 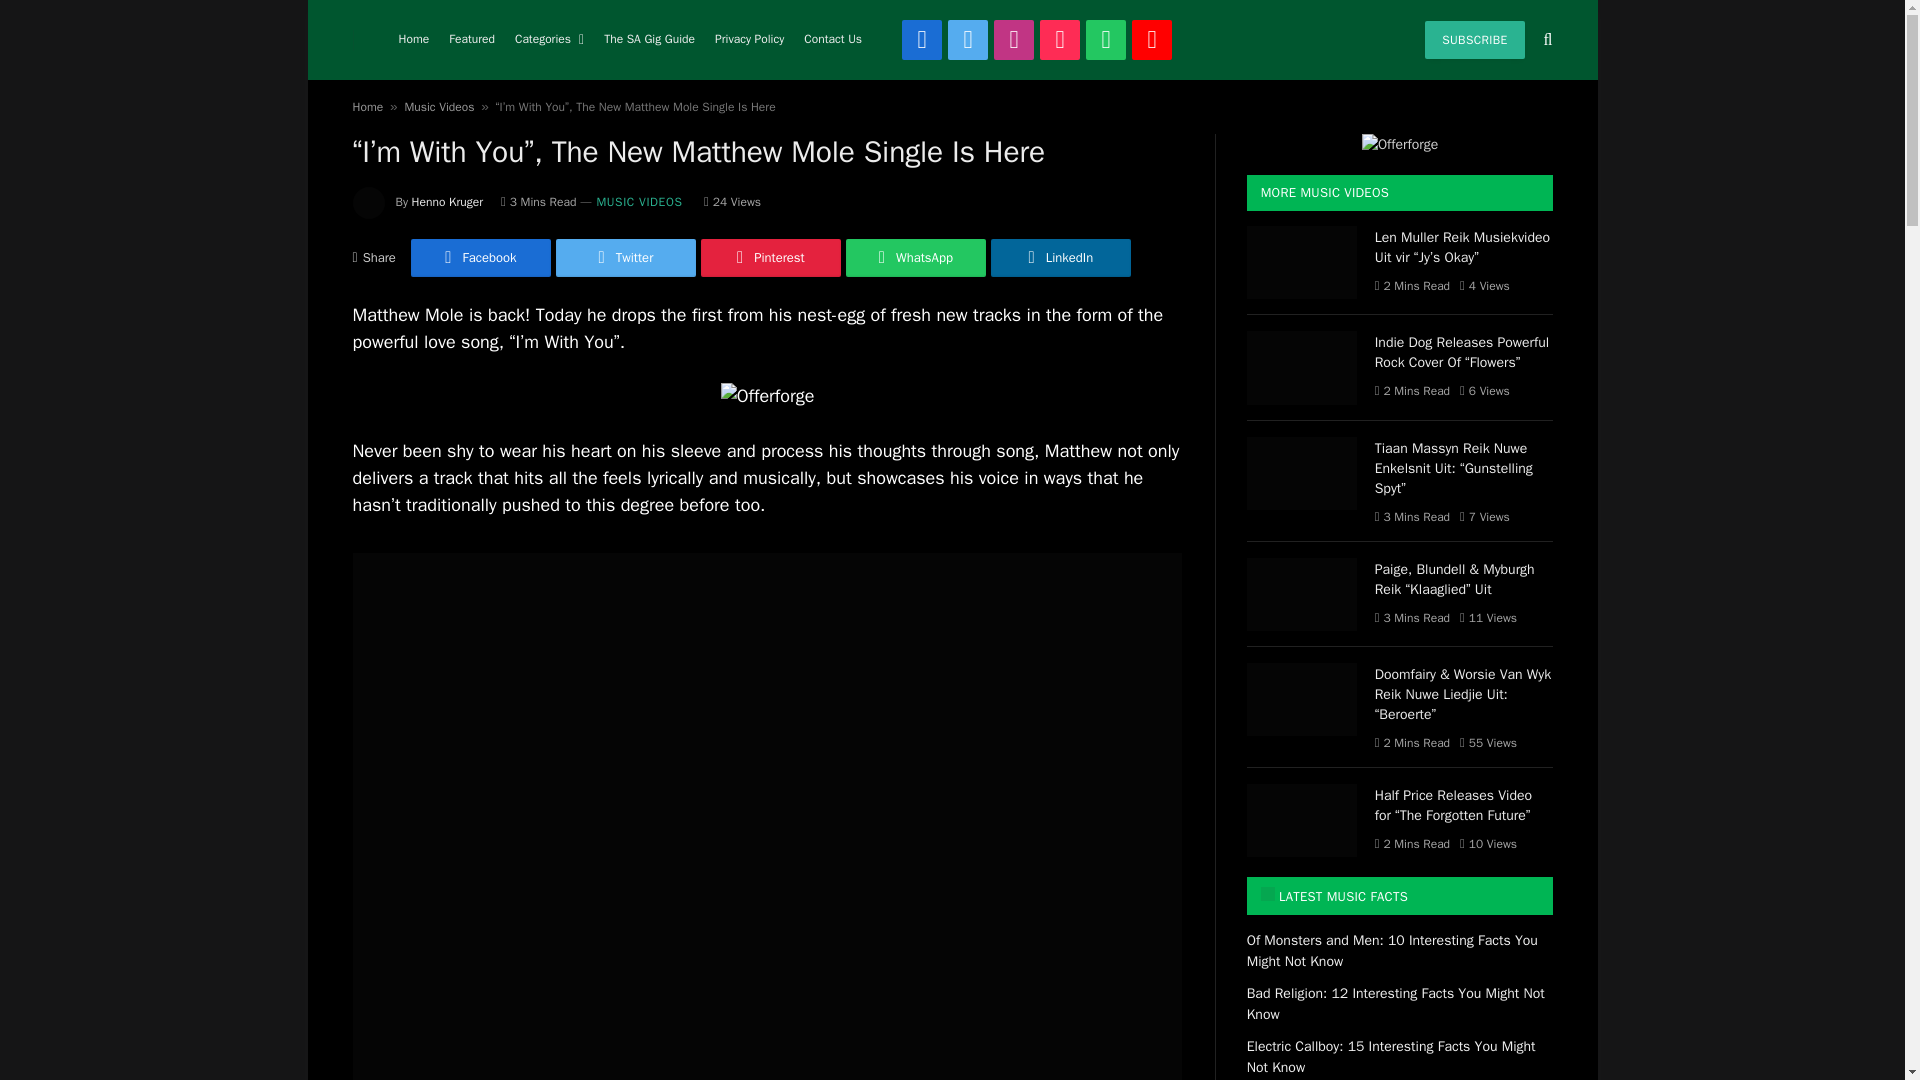 I want to click on MUSIC VIDEOS, so click(x=638, y=202).